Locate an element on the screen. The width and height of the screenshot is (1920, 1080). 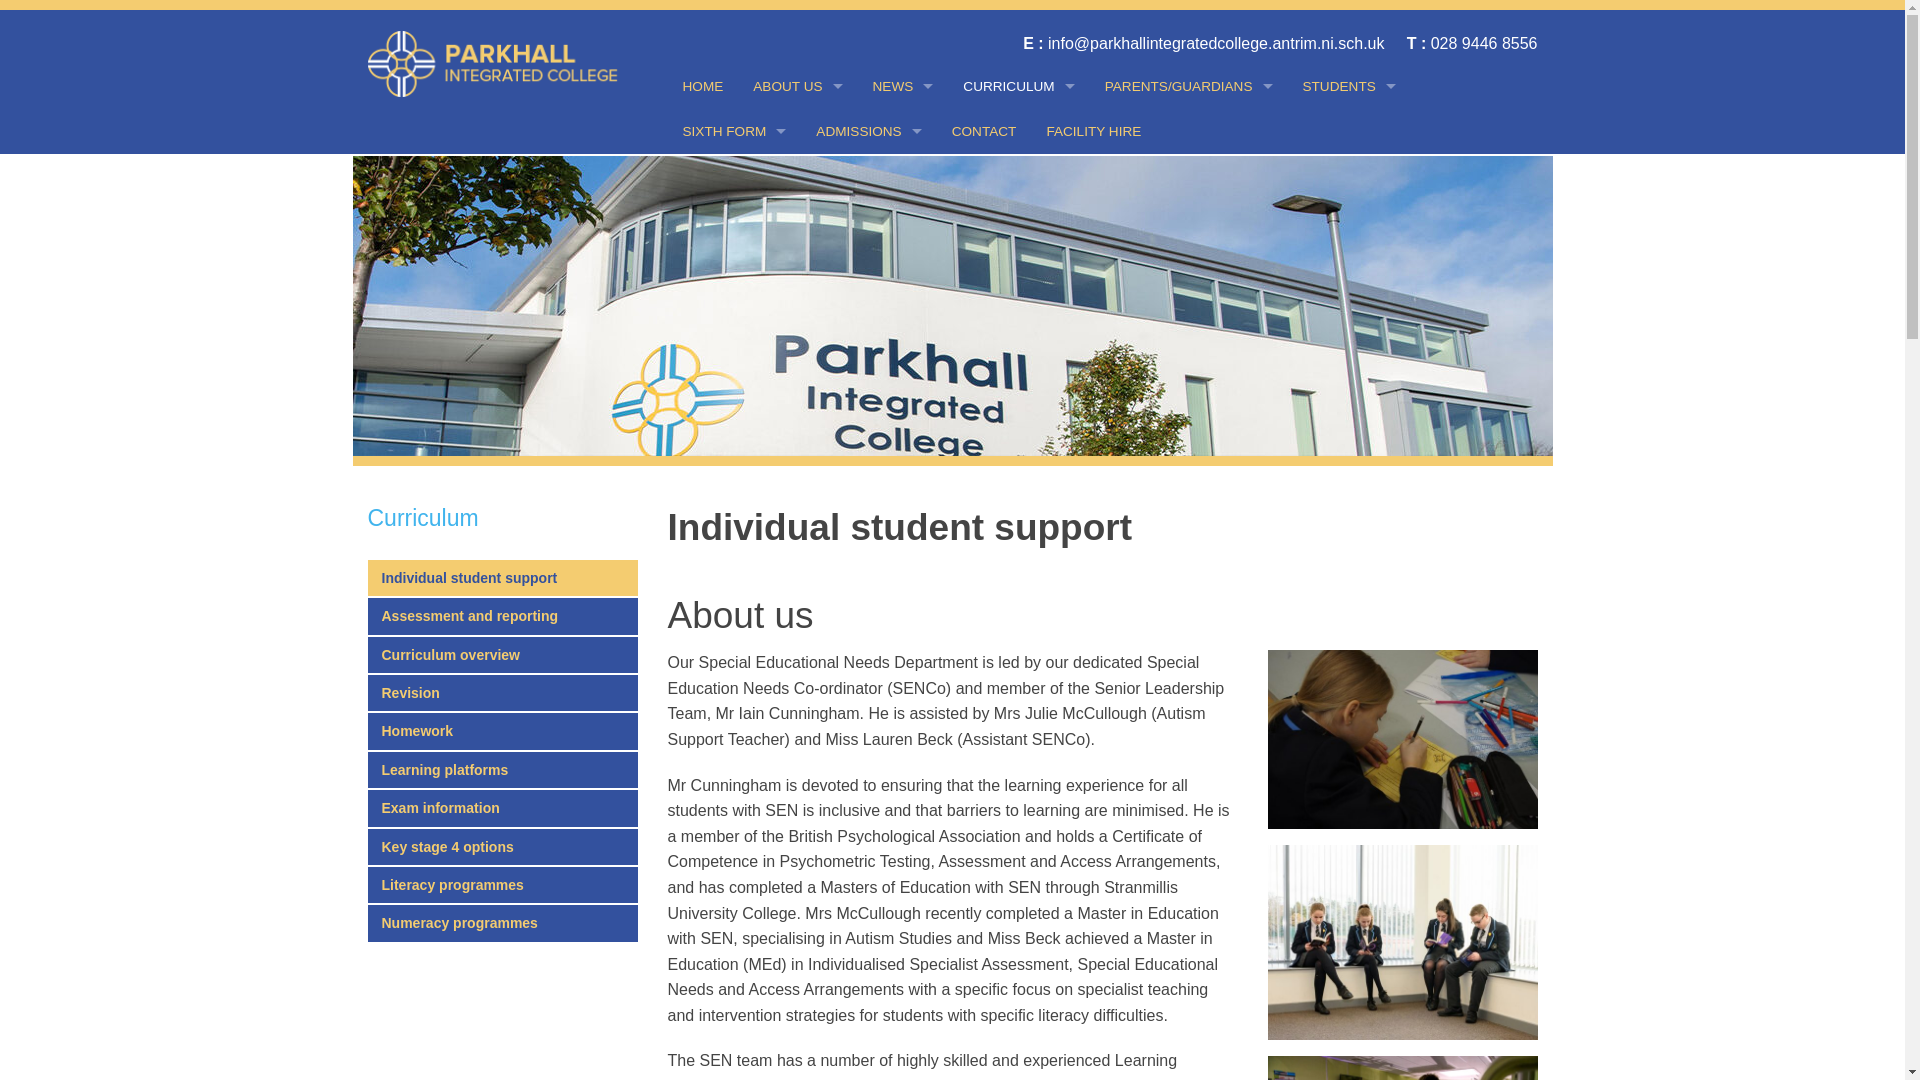
NUMERACY PROGRAMMES is located at coordinates (1018, 536).